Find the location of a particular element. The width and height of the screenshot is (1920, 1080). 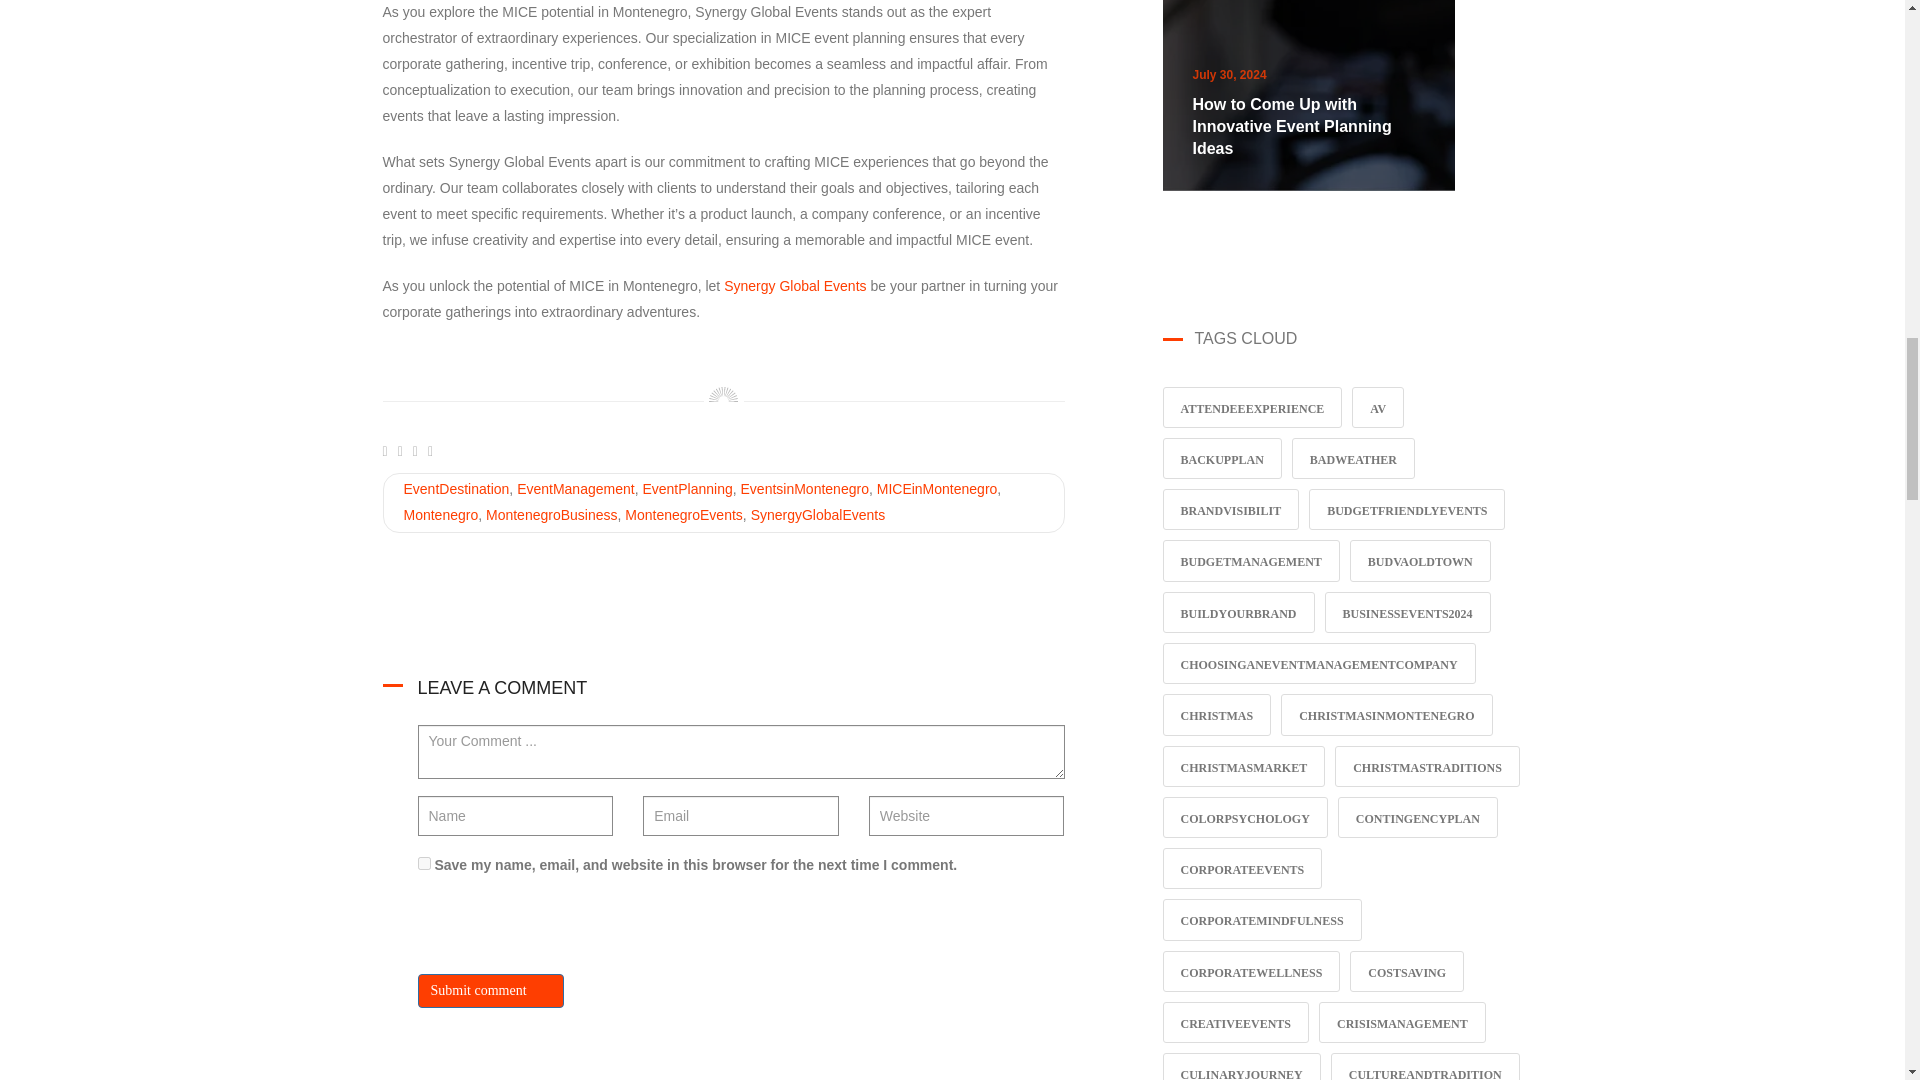

EventDestination is located at coordinates (456, 488).